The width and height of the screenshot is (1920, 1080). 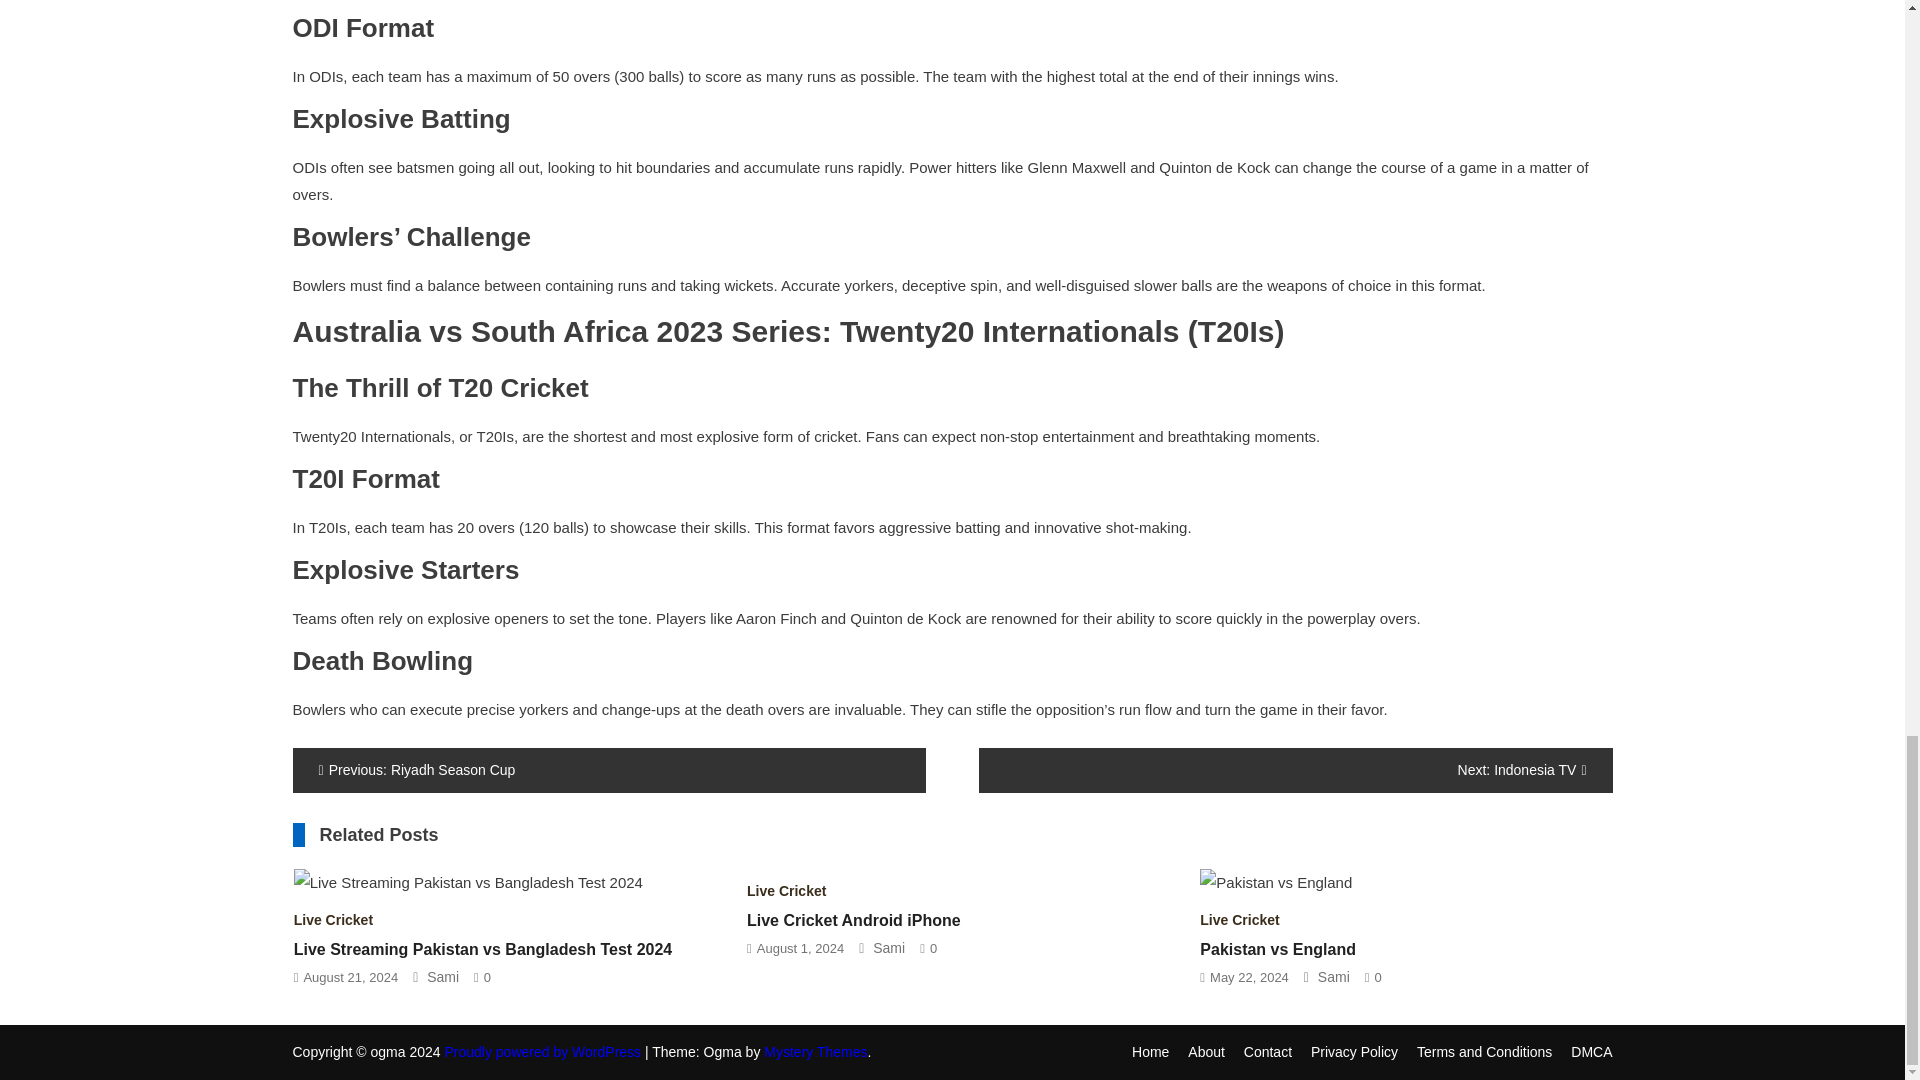 I want to click on Live Cricket, so click(x=332, y=919).